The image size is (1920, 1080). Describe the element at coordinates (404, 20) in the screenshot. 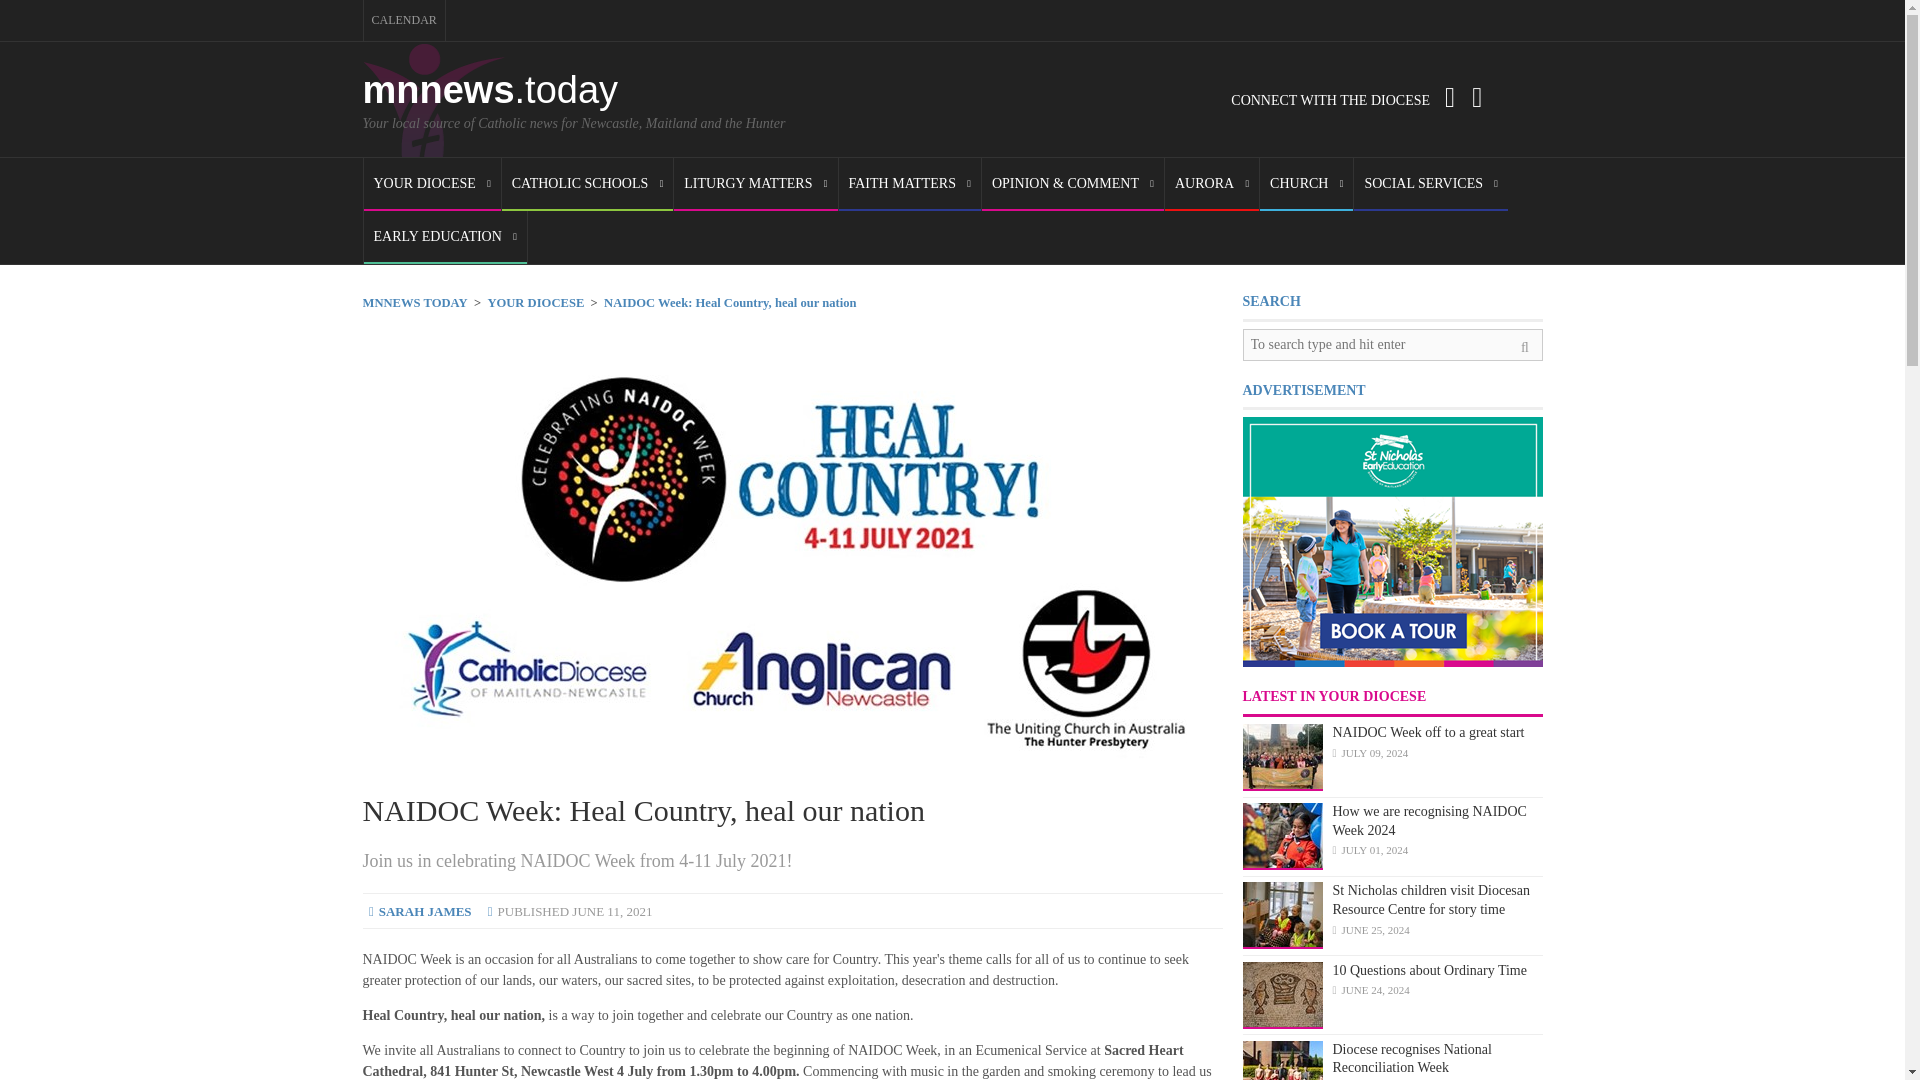

I see `CALENDAR` at that location.